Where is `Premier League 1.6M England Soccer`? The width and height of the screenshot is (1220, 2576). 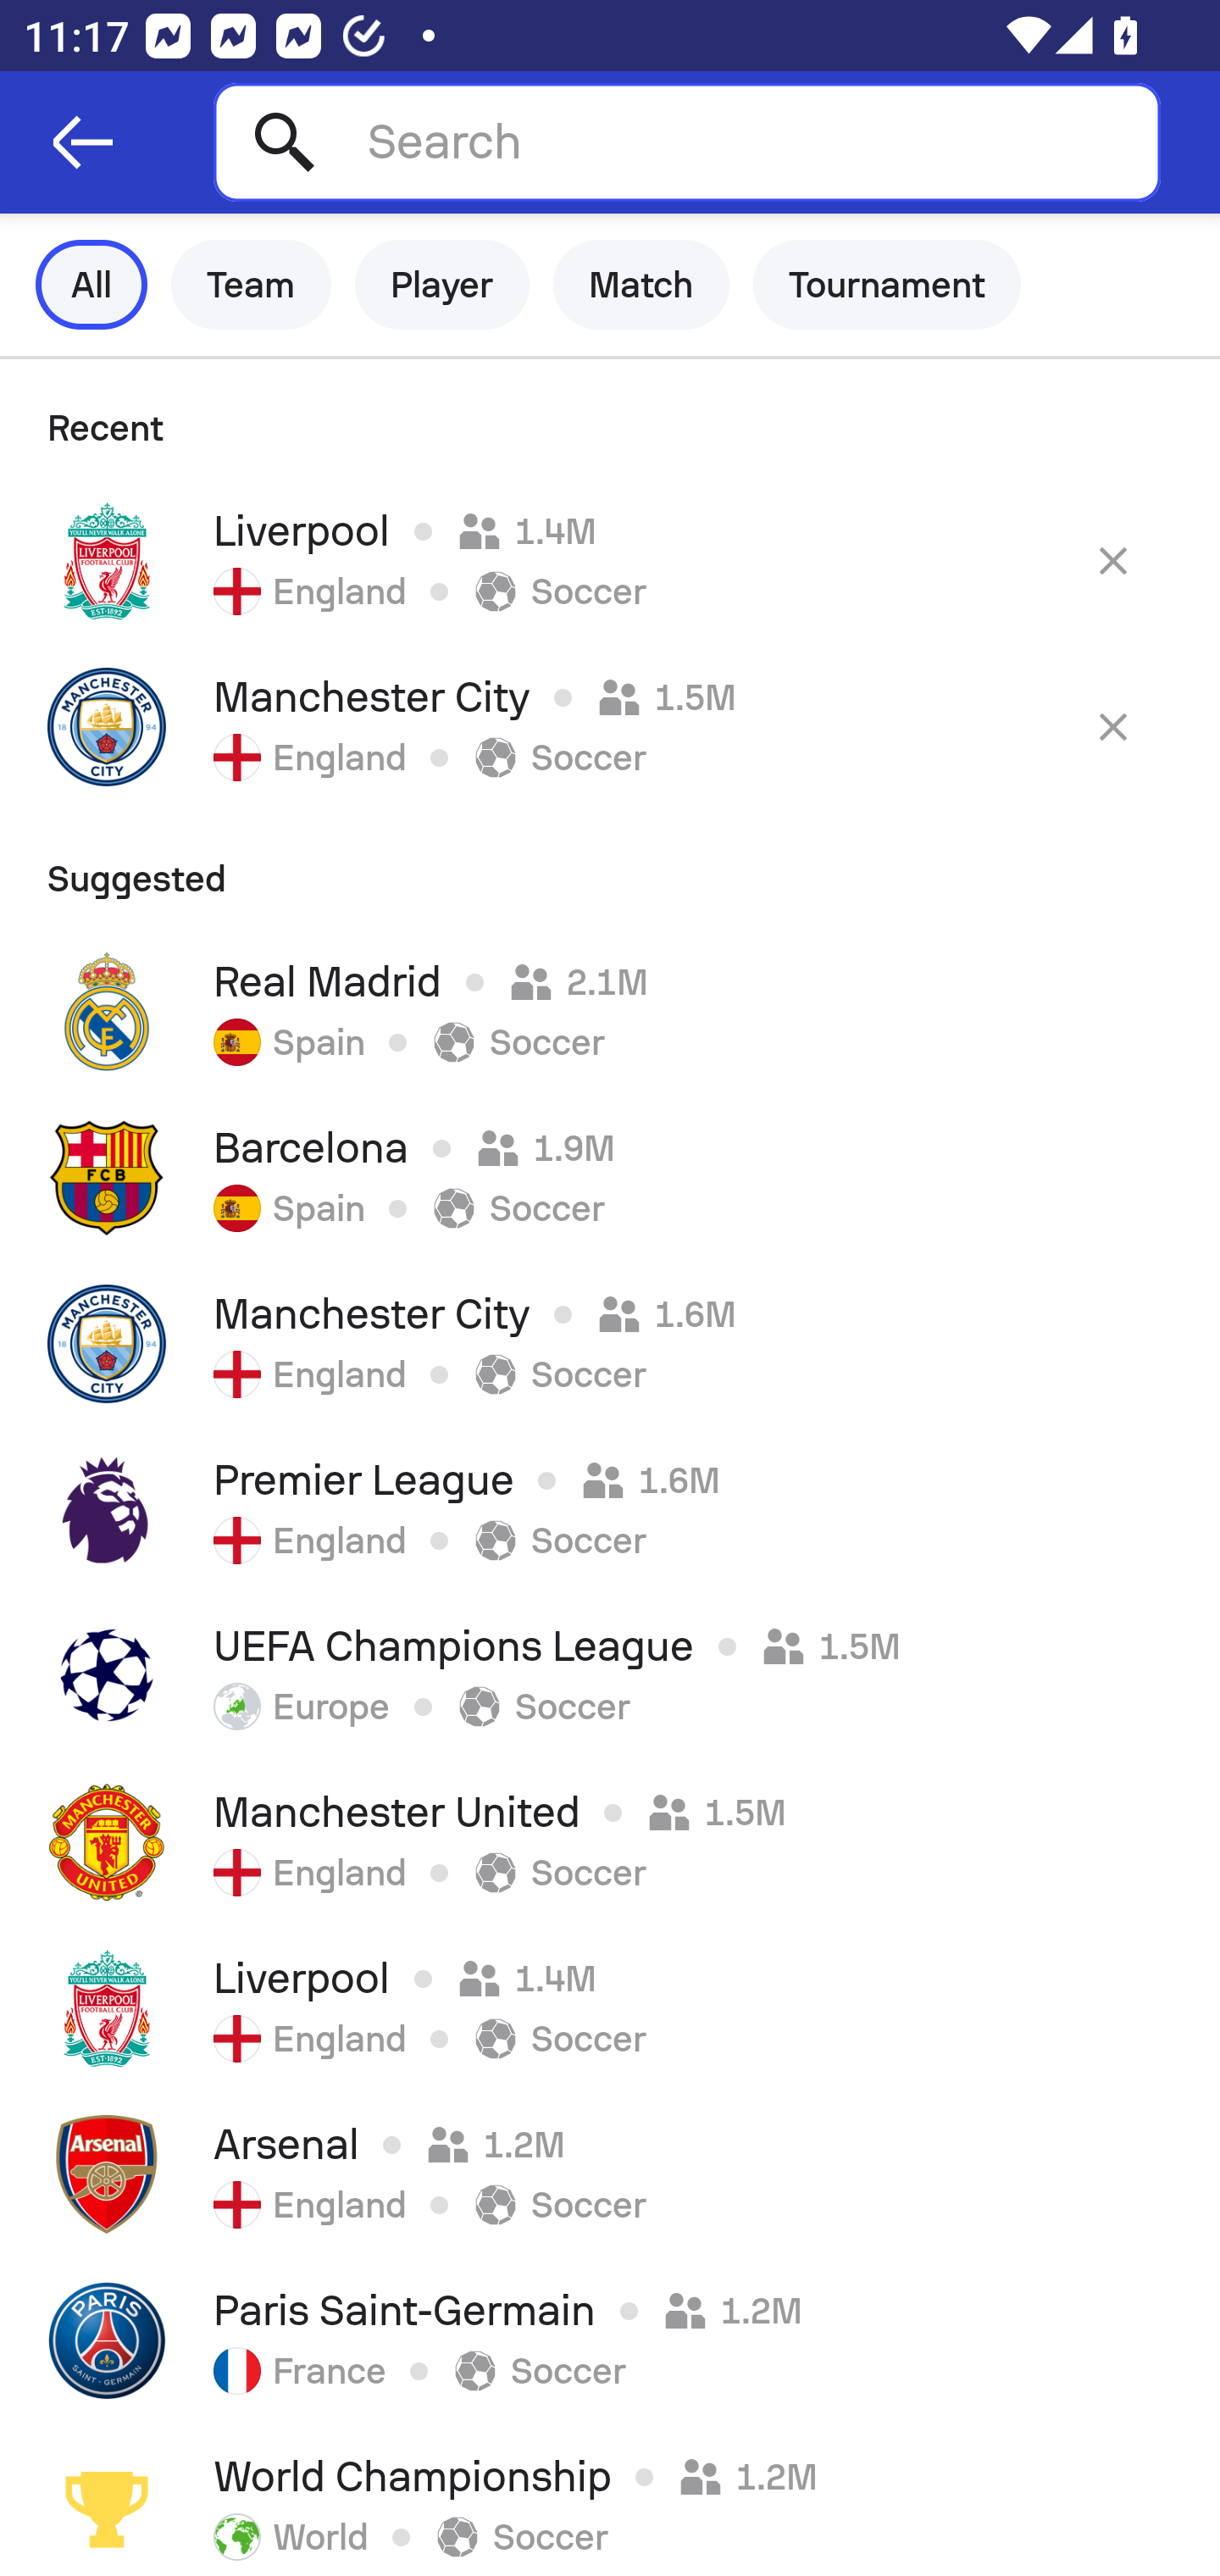 Premier League 1.6M England Soccer is located at coordinates (610, 1509).